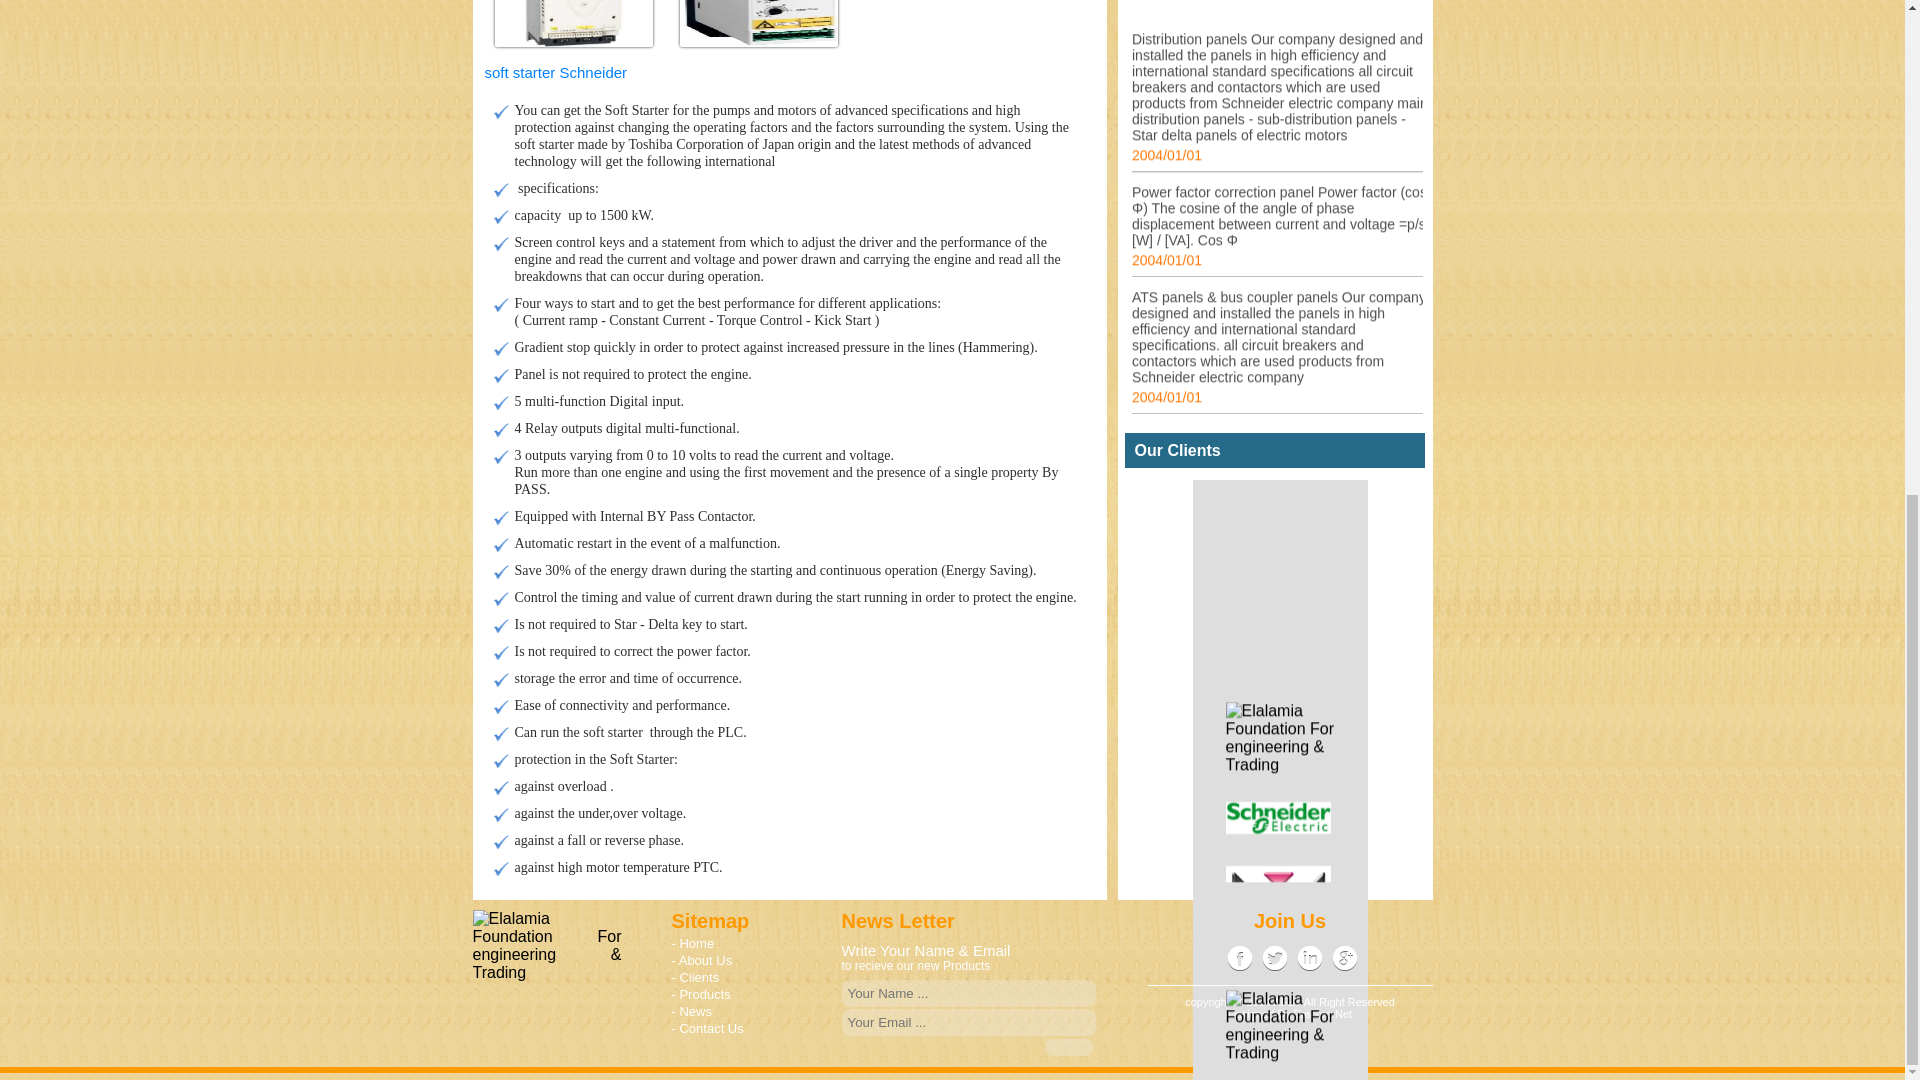 This screenshot has width=1920, height=1080. I want to click on - About Us, so click(702, 960).